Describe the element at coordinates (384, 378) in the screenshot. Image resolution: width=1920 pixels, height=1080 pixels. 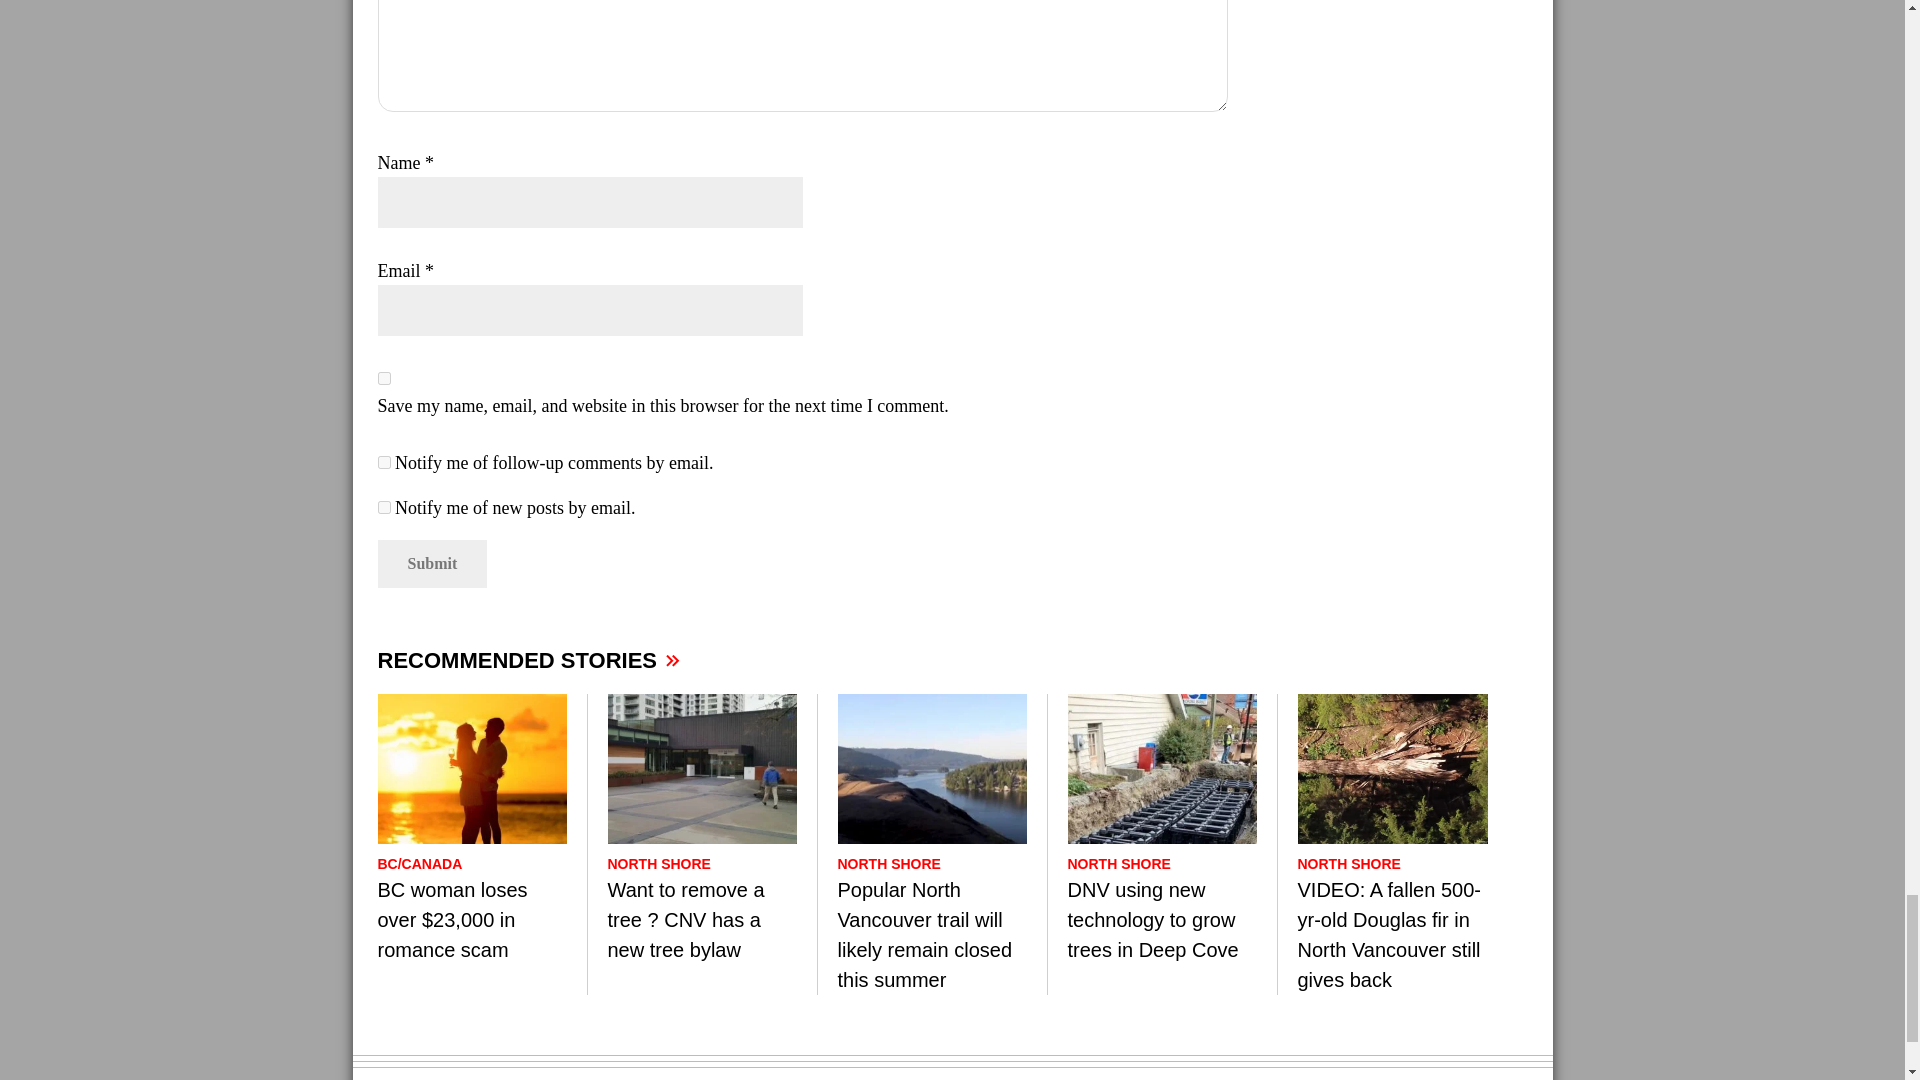
I see `yes` at that location.